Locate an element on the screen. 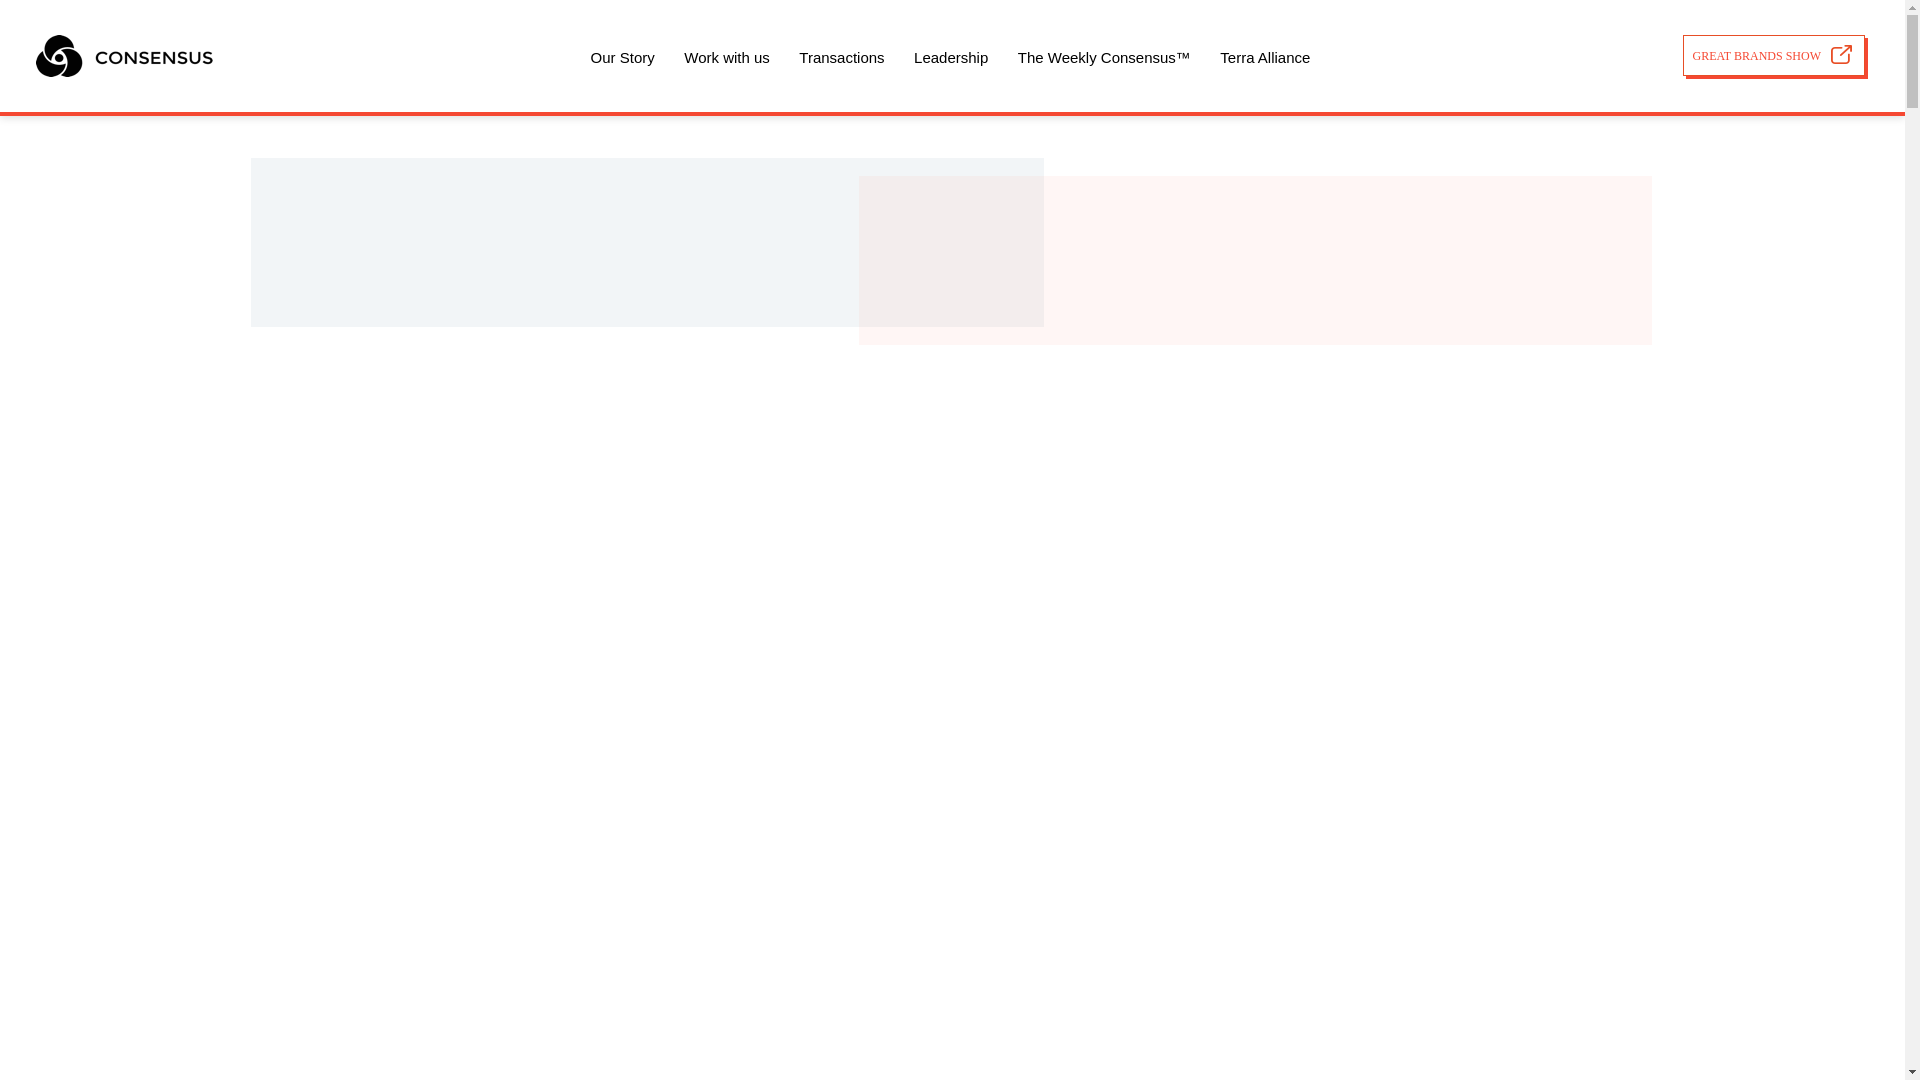 This screenshot has width=1920, height=1080. Transactions is located at coordinates (840, 56).